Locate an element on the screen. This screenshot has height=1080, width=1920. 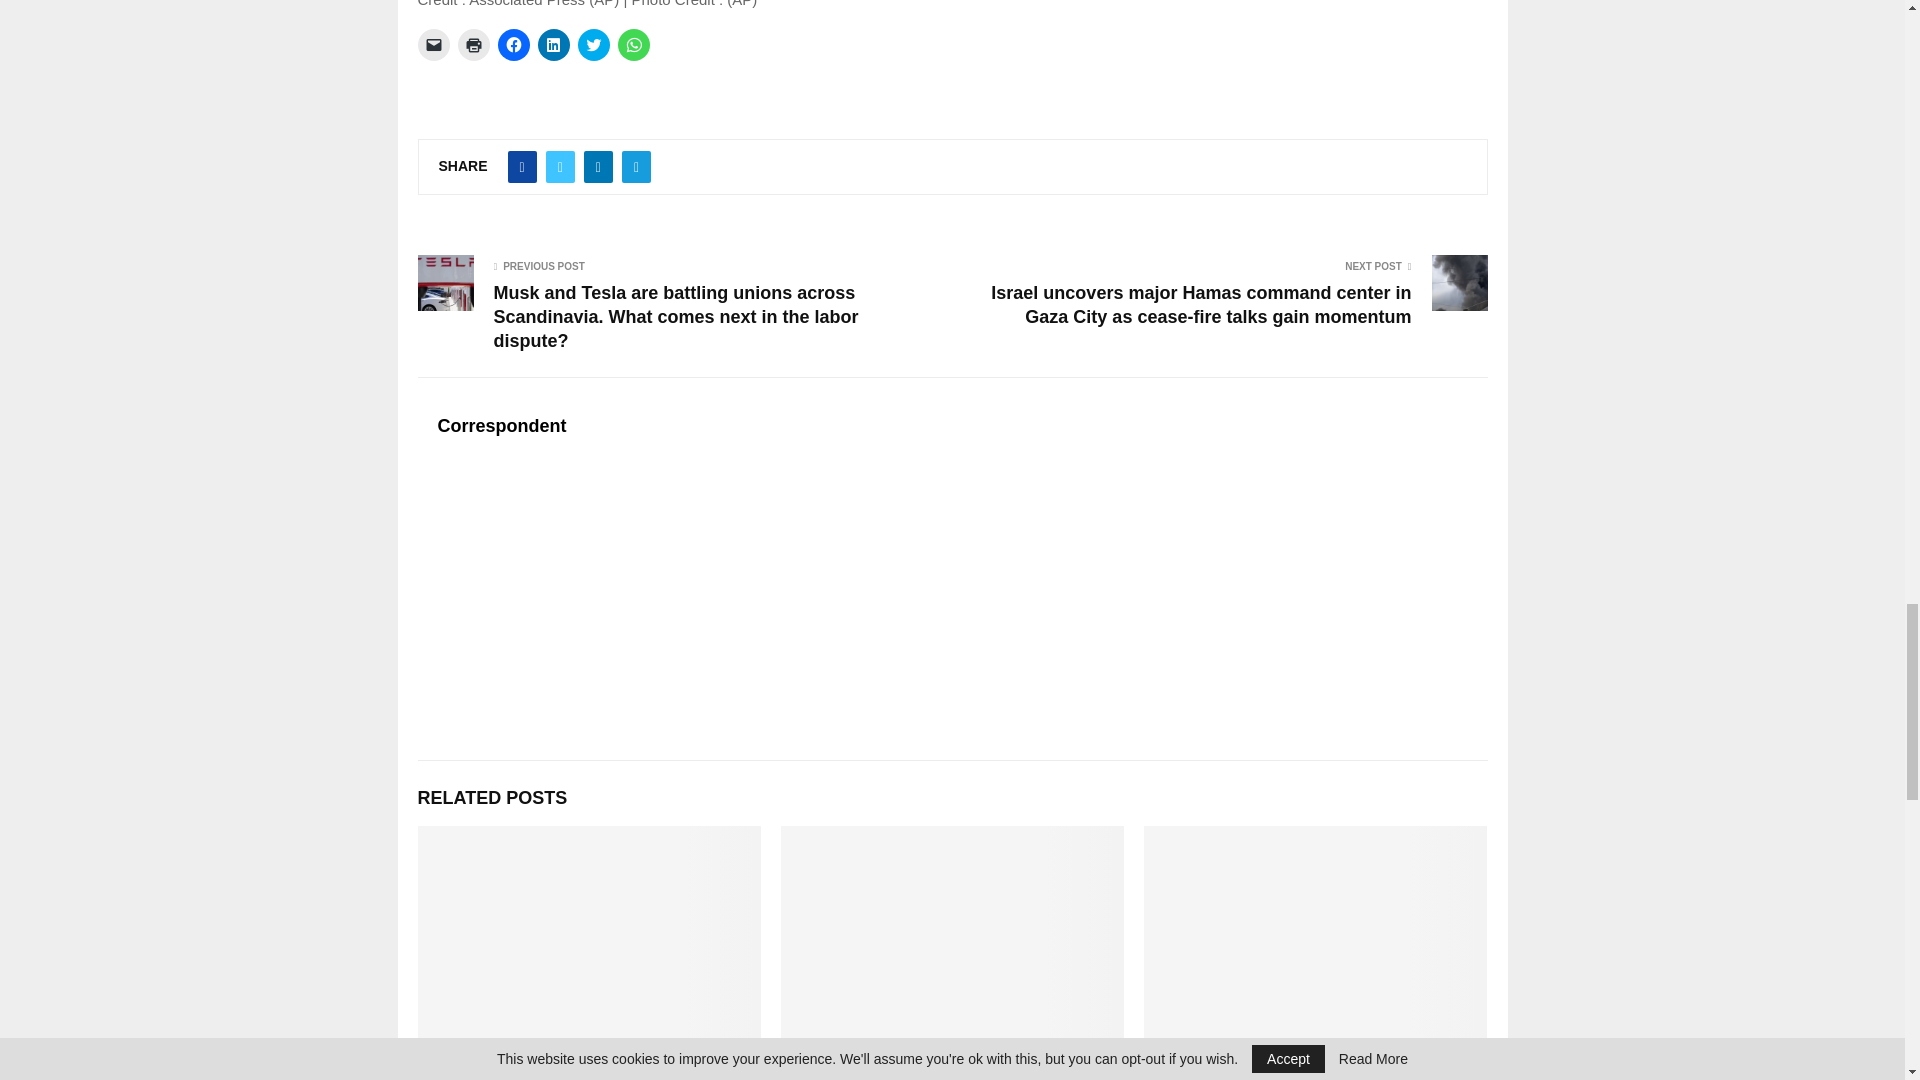
Click to share on Facebook is located at coordinates (513, 44).